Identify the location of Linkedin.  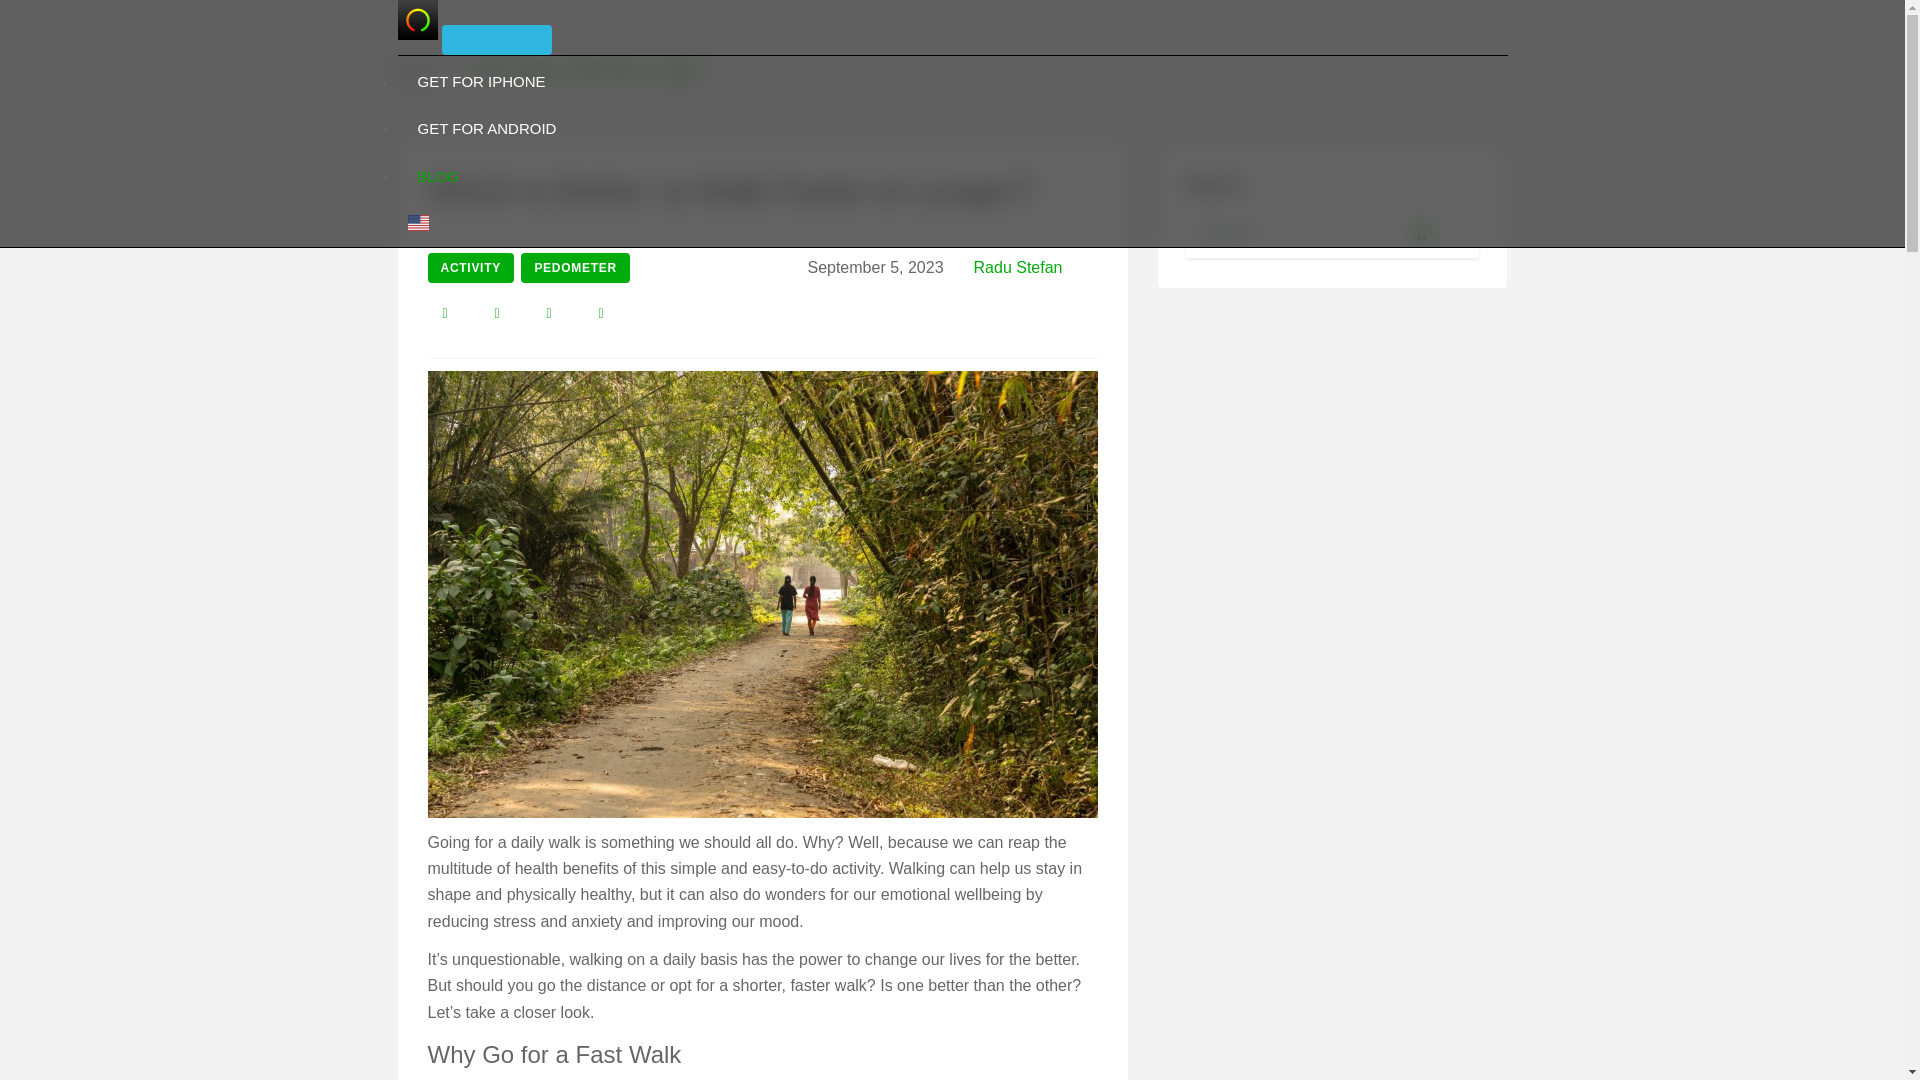
(600, 312).